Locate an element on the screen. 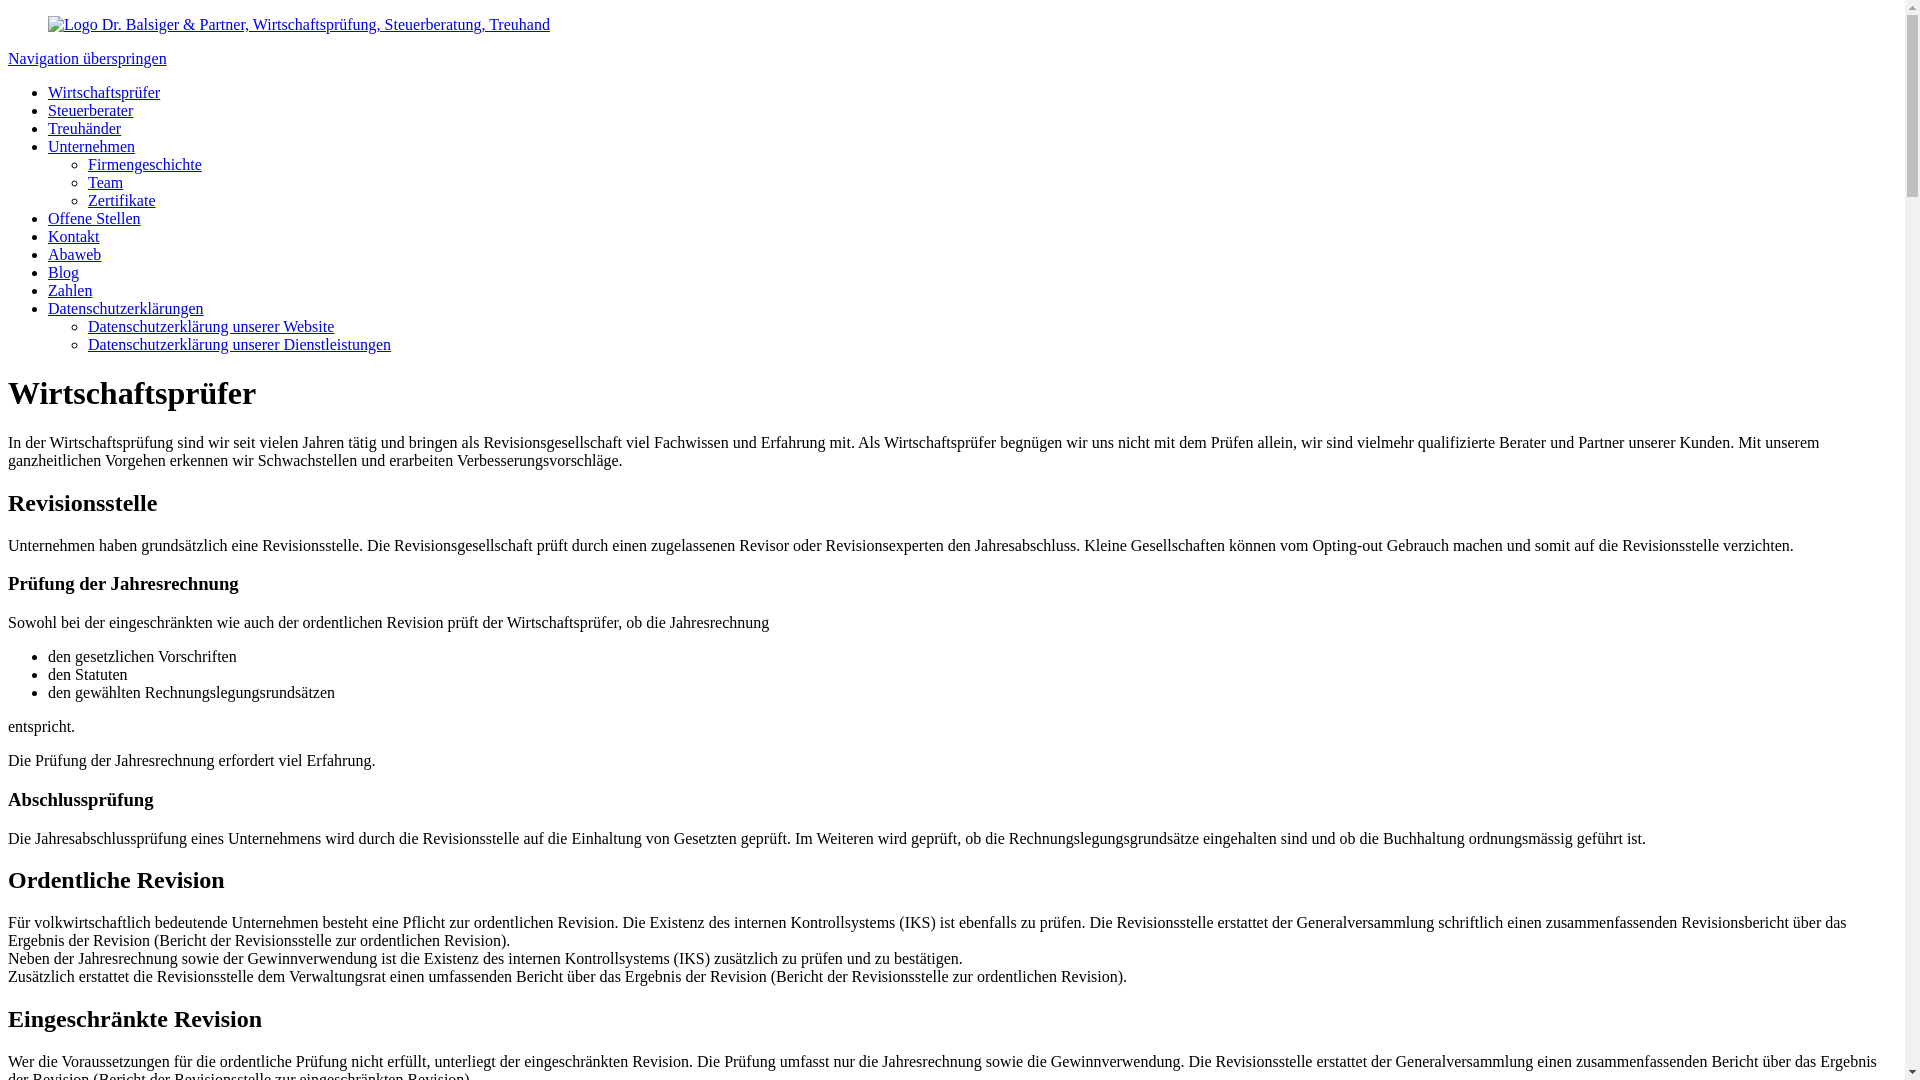 The image size is (1920, 1080). Offene Stellen is located at coordinates (94, 218).